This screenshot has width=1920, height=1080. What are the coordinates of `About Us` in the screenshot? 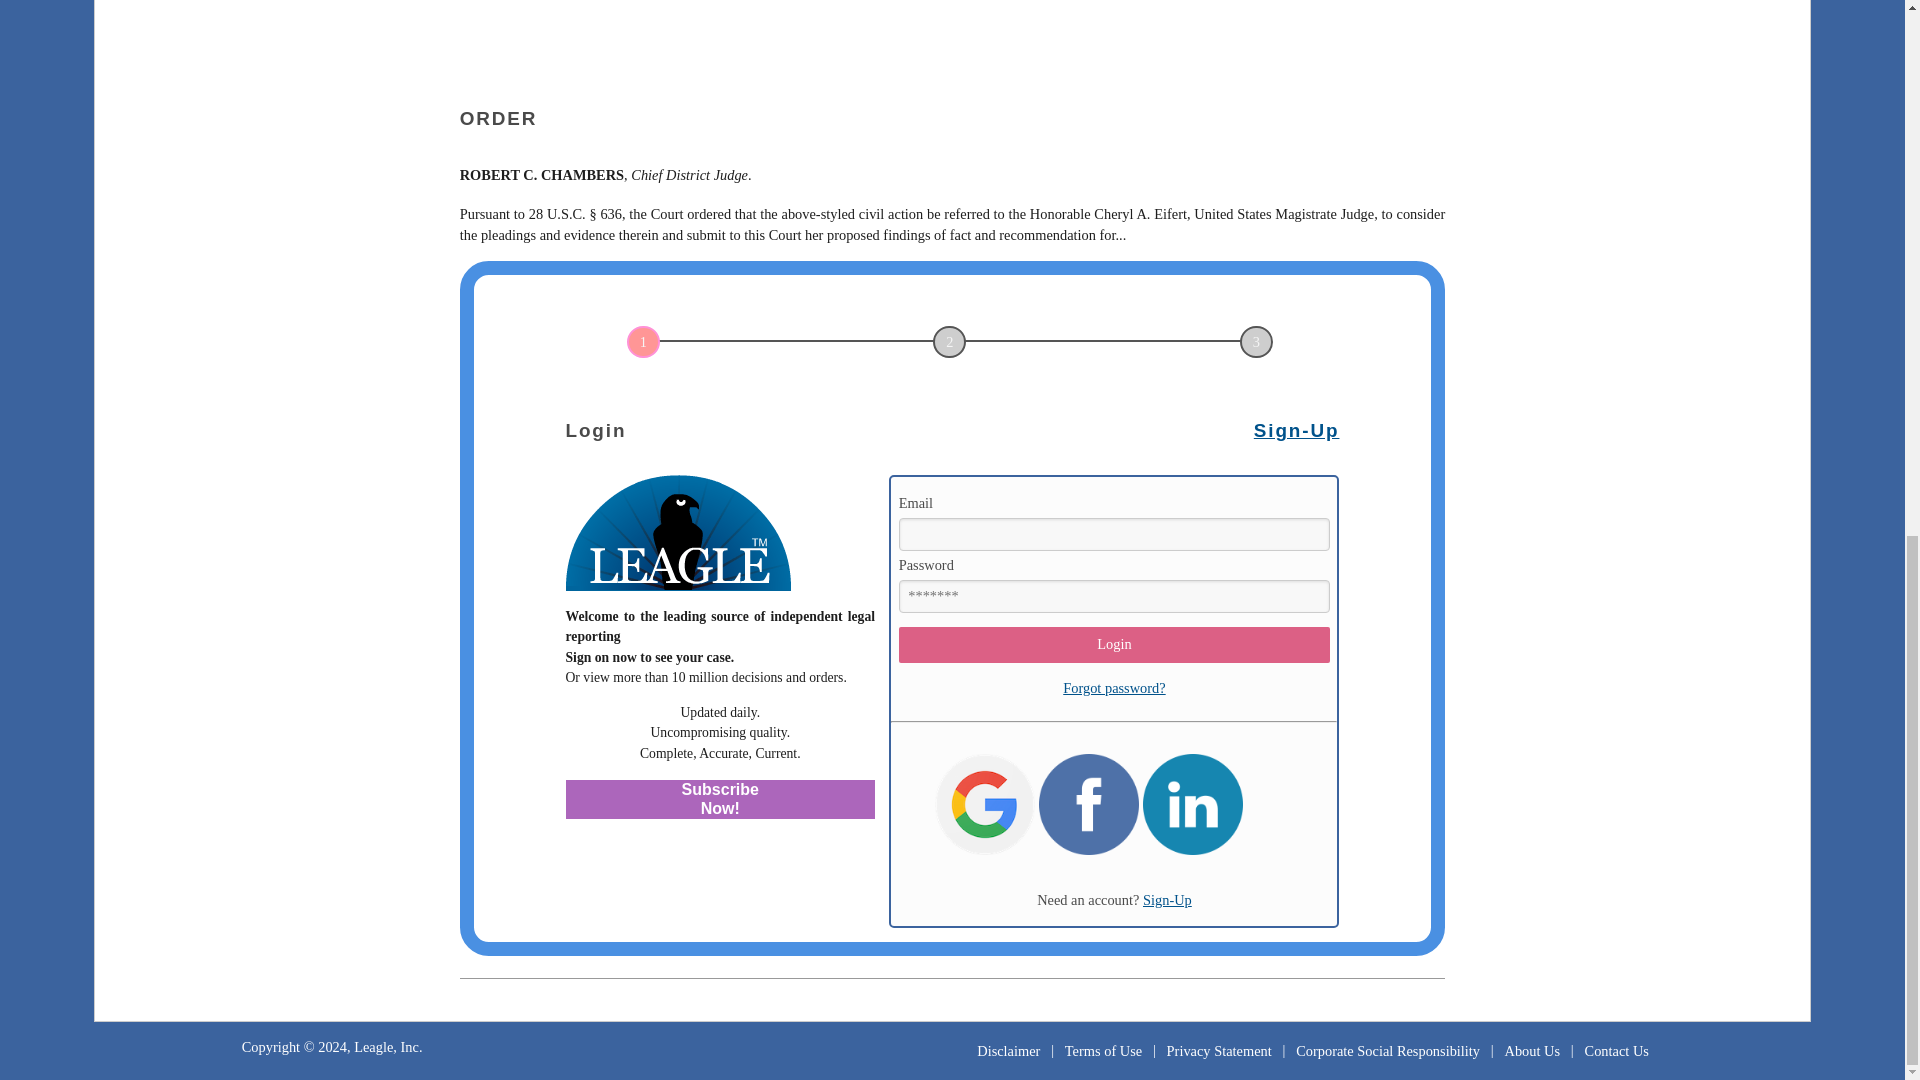 It's located at (1532, 1050).